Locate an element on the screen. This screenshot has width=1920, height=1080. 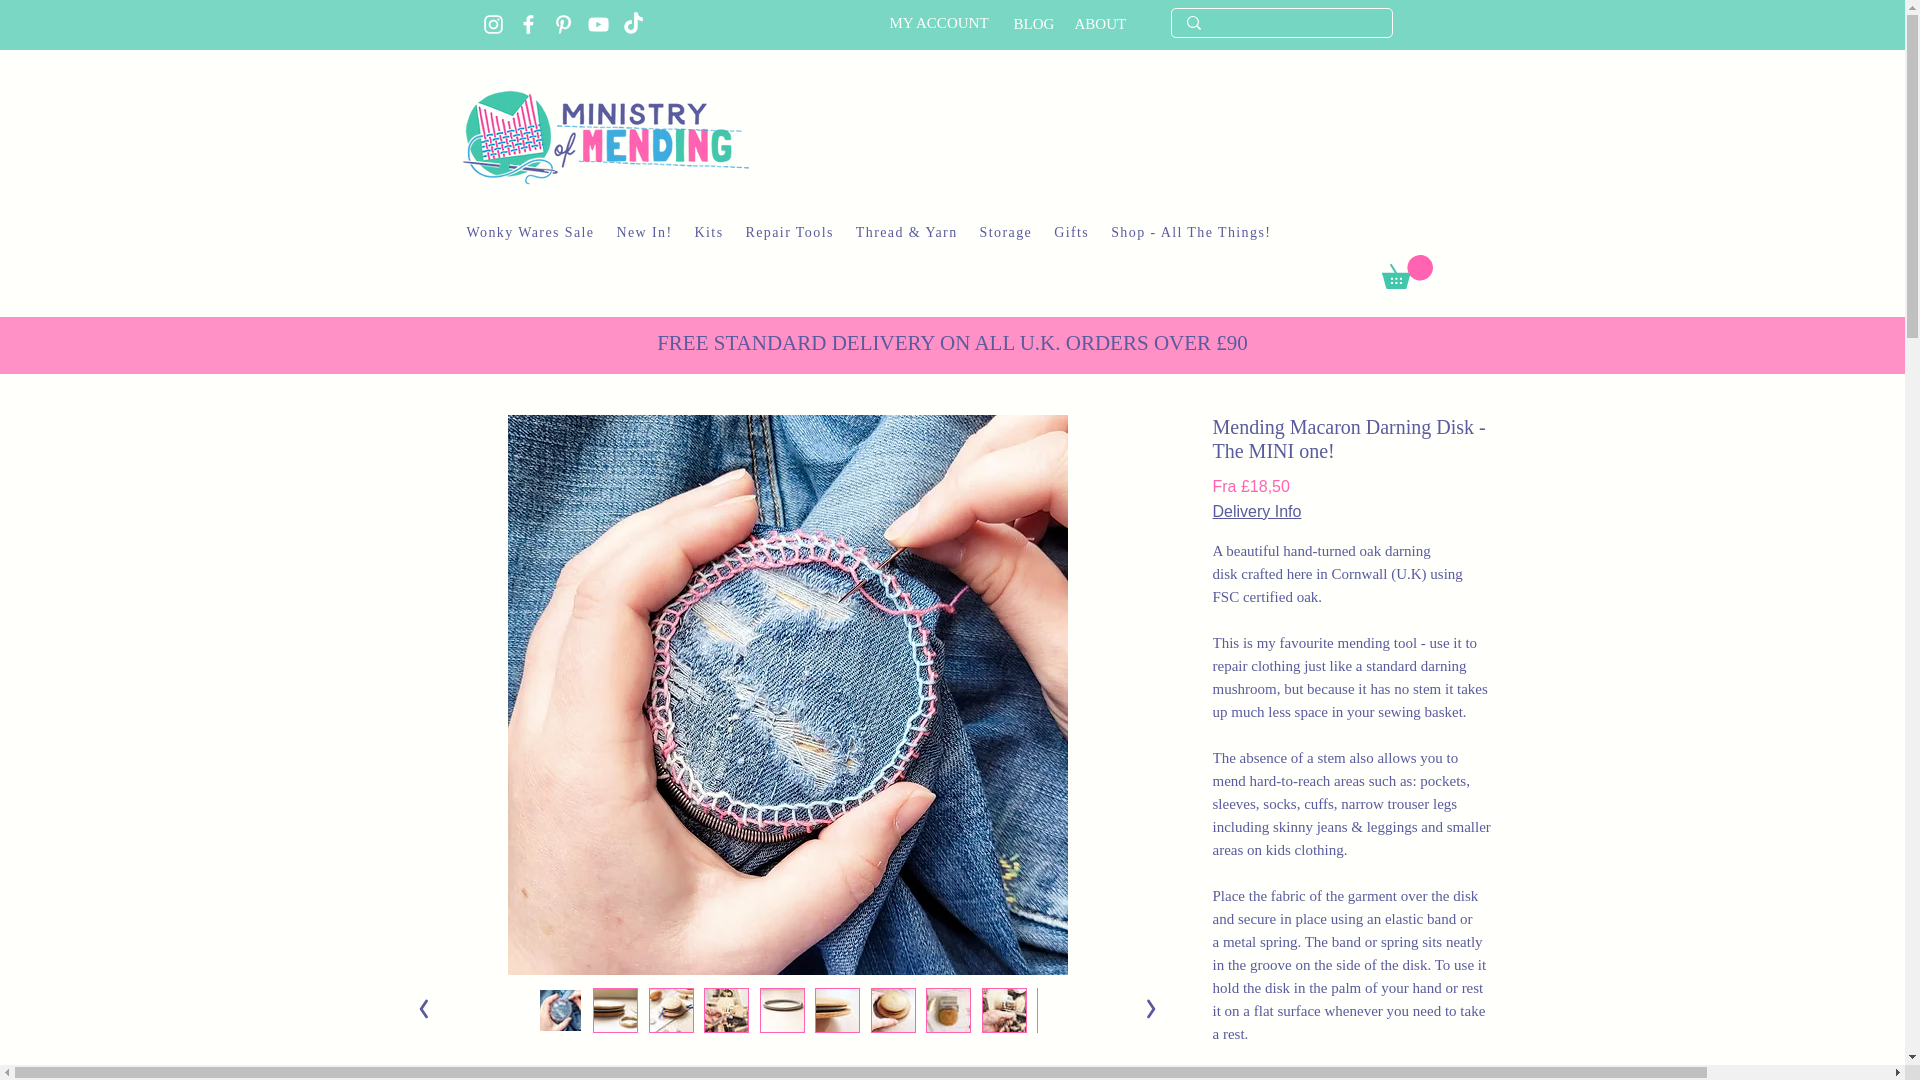
Storage is located at coordinates (1006, 233).